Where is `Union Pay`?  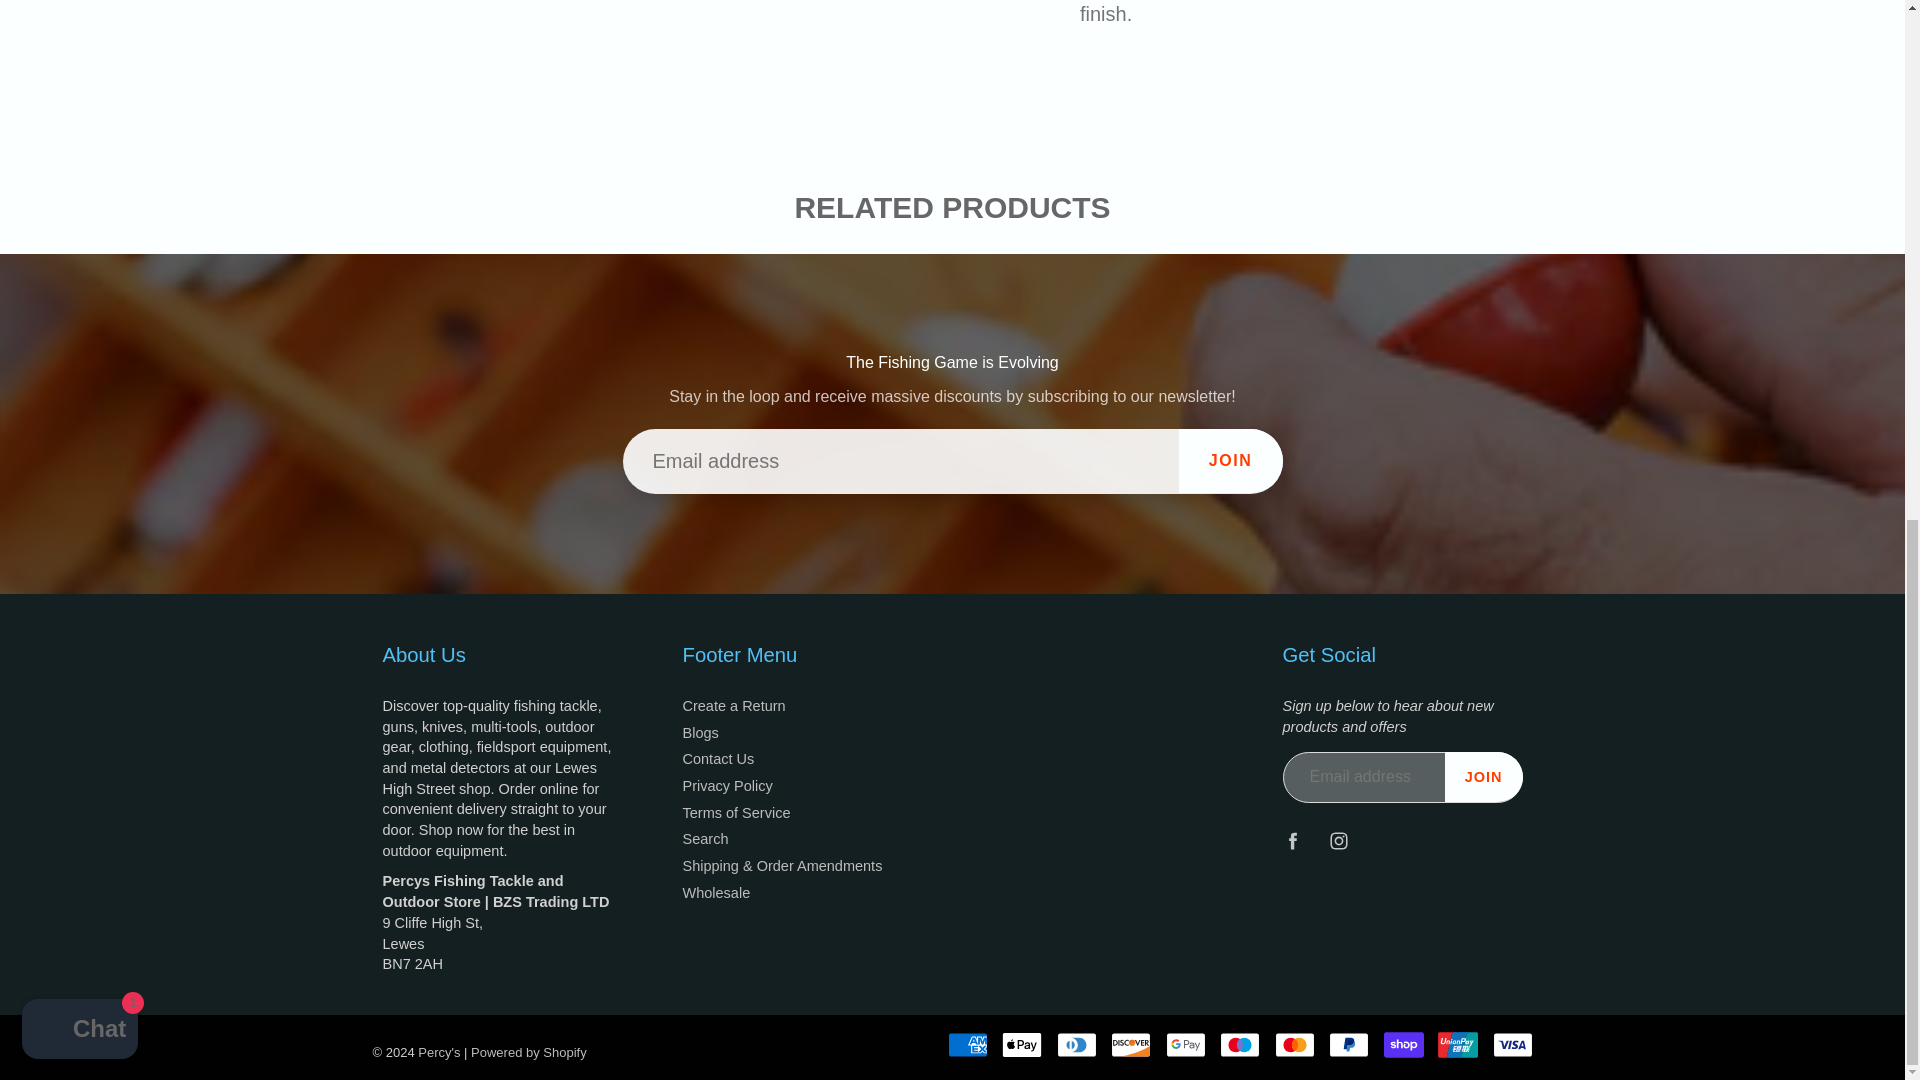
Union Pay is located at coordinates (1458, 1044).